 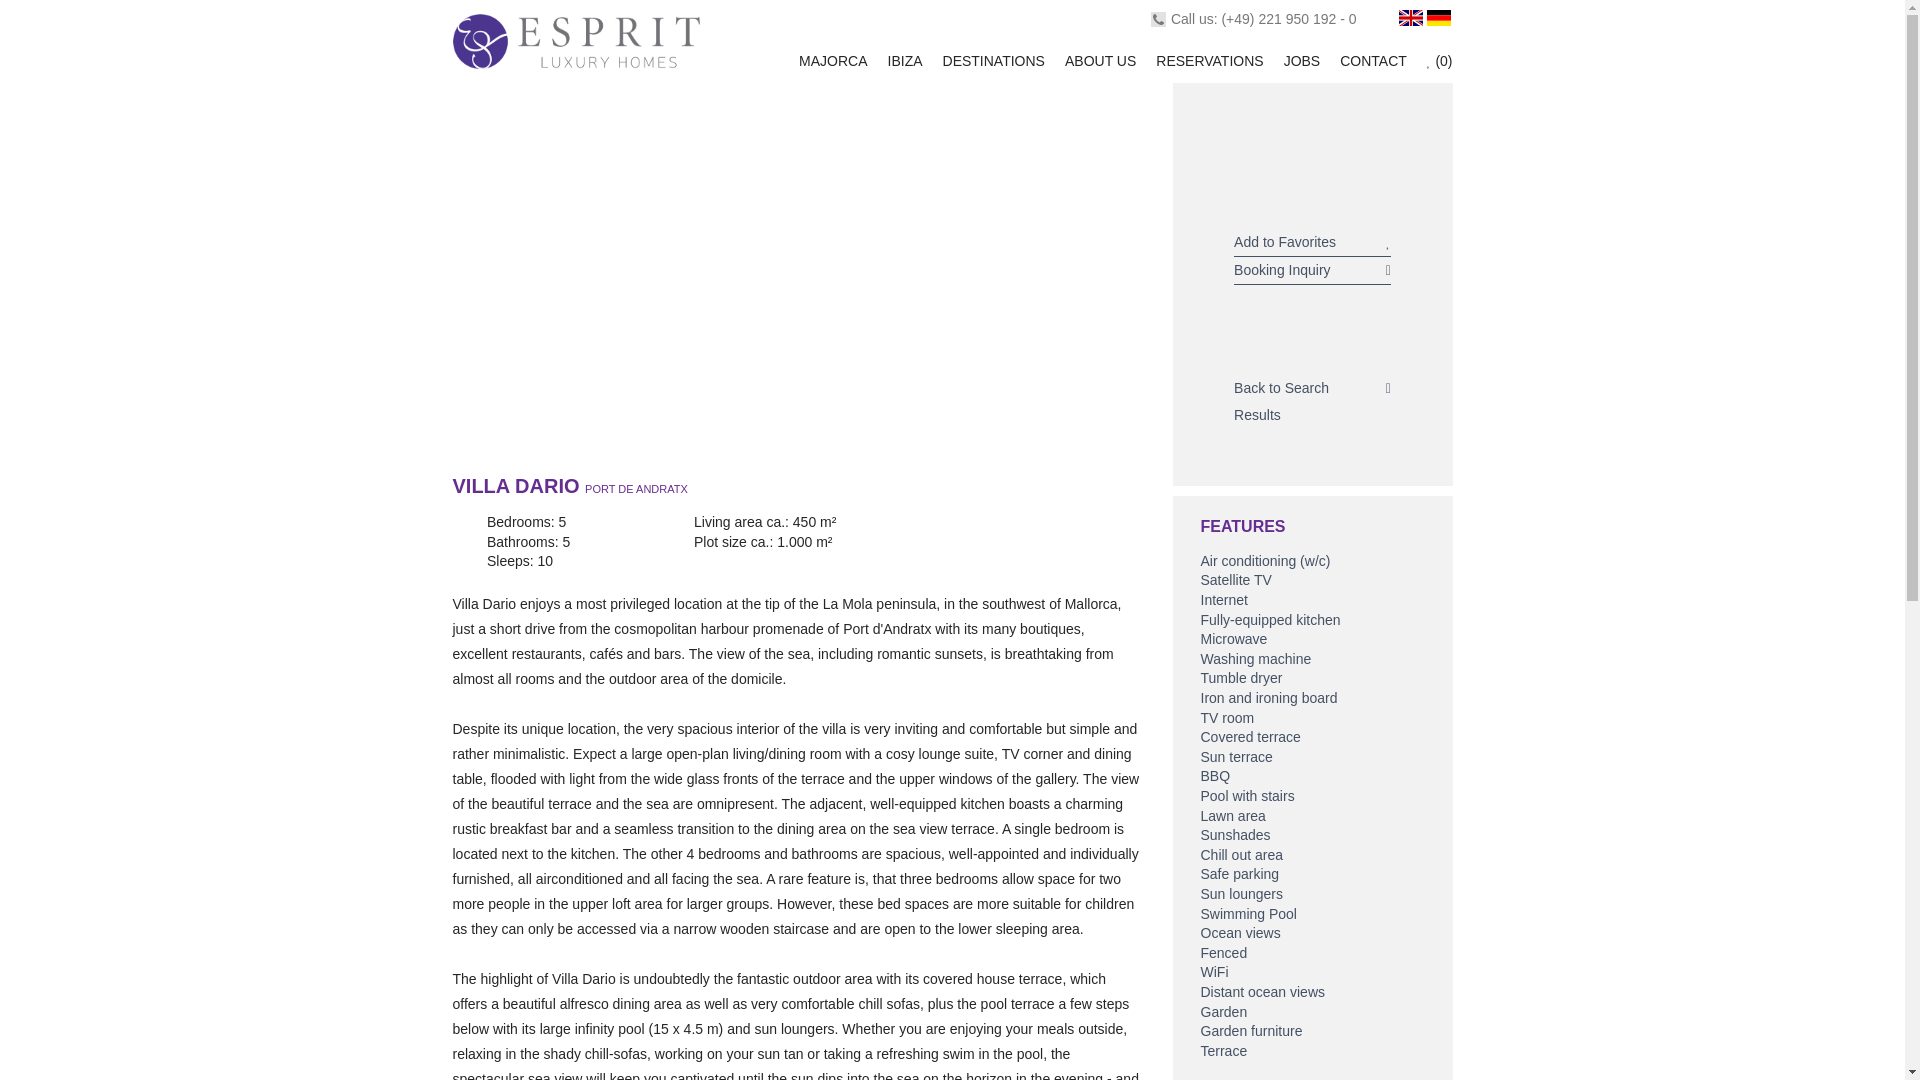 What do you see at coordinates (1209, 60) in the screenshot?
I see `RESERVATIONS` at bounding box center [1209, 60].